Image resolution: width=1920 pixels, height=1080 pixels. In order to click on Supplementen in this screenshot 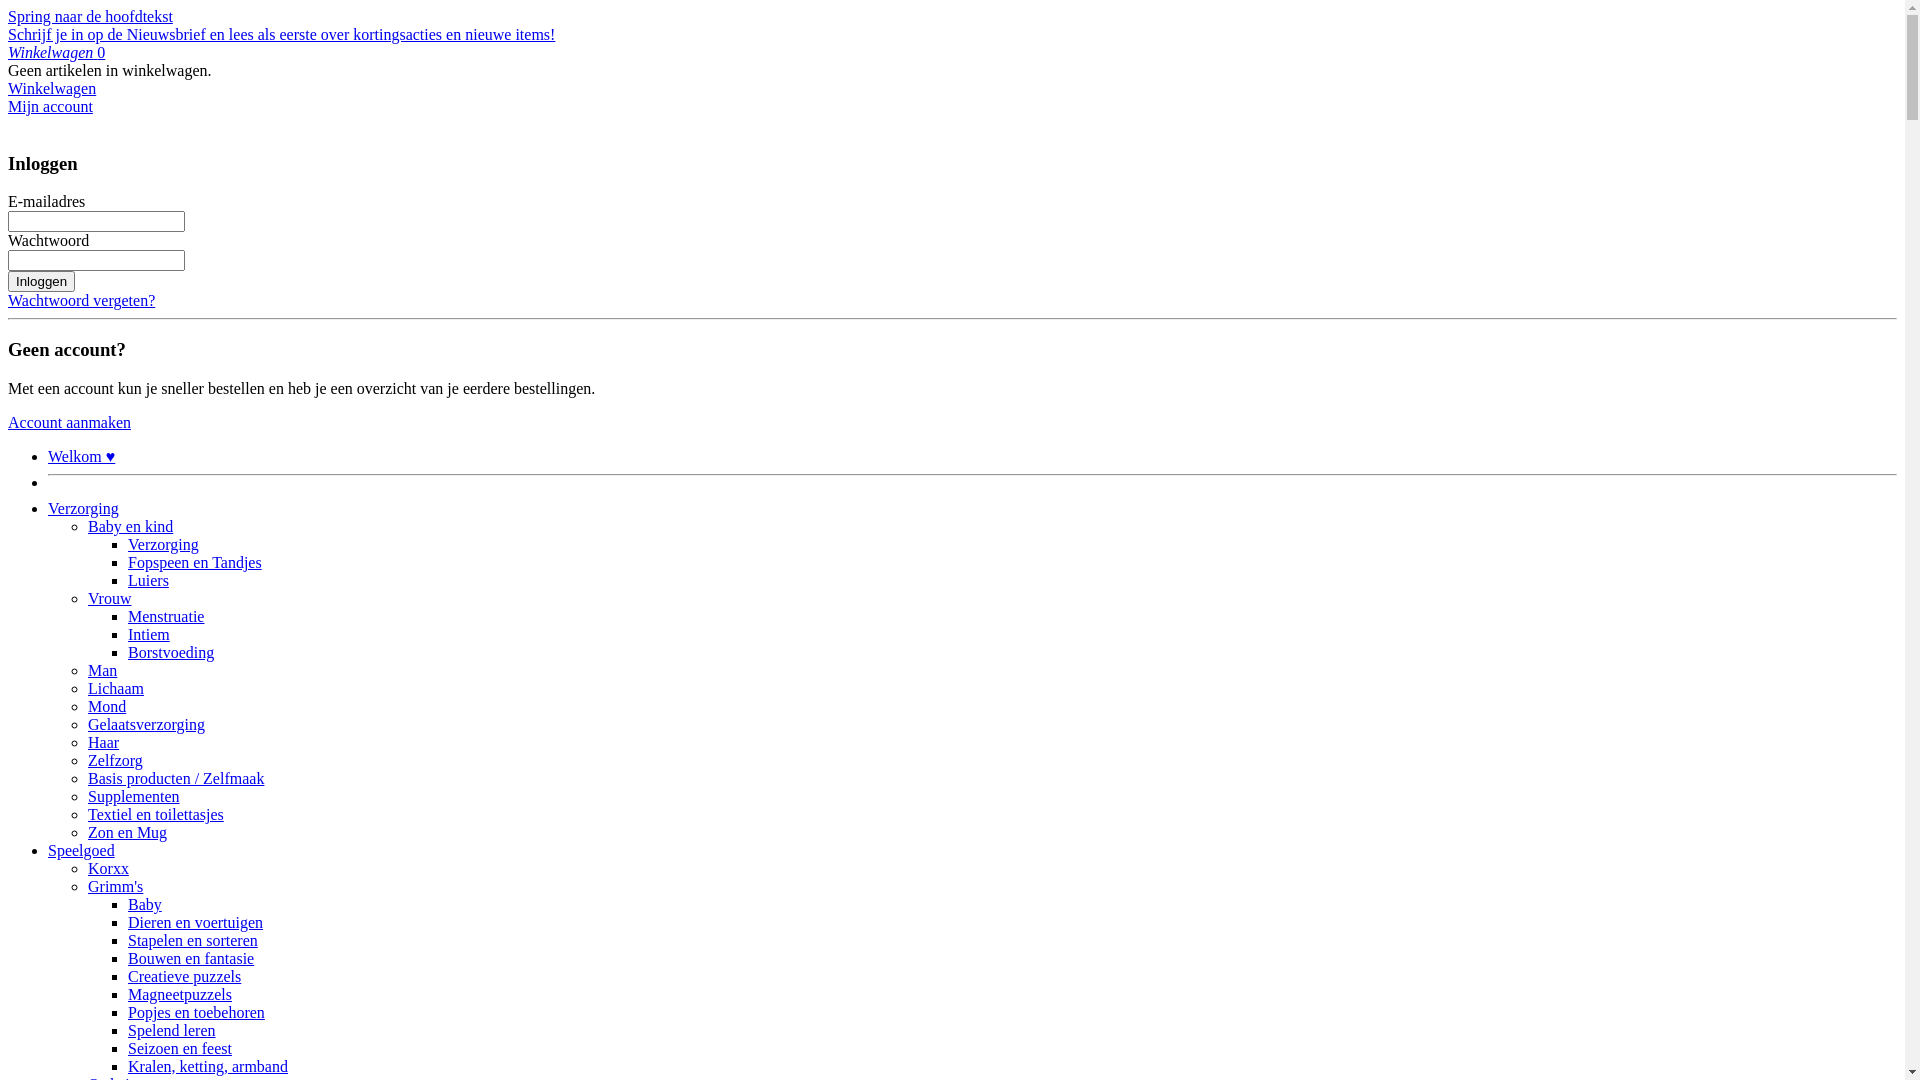, I will do `click(134, 796)`.